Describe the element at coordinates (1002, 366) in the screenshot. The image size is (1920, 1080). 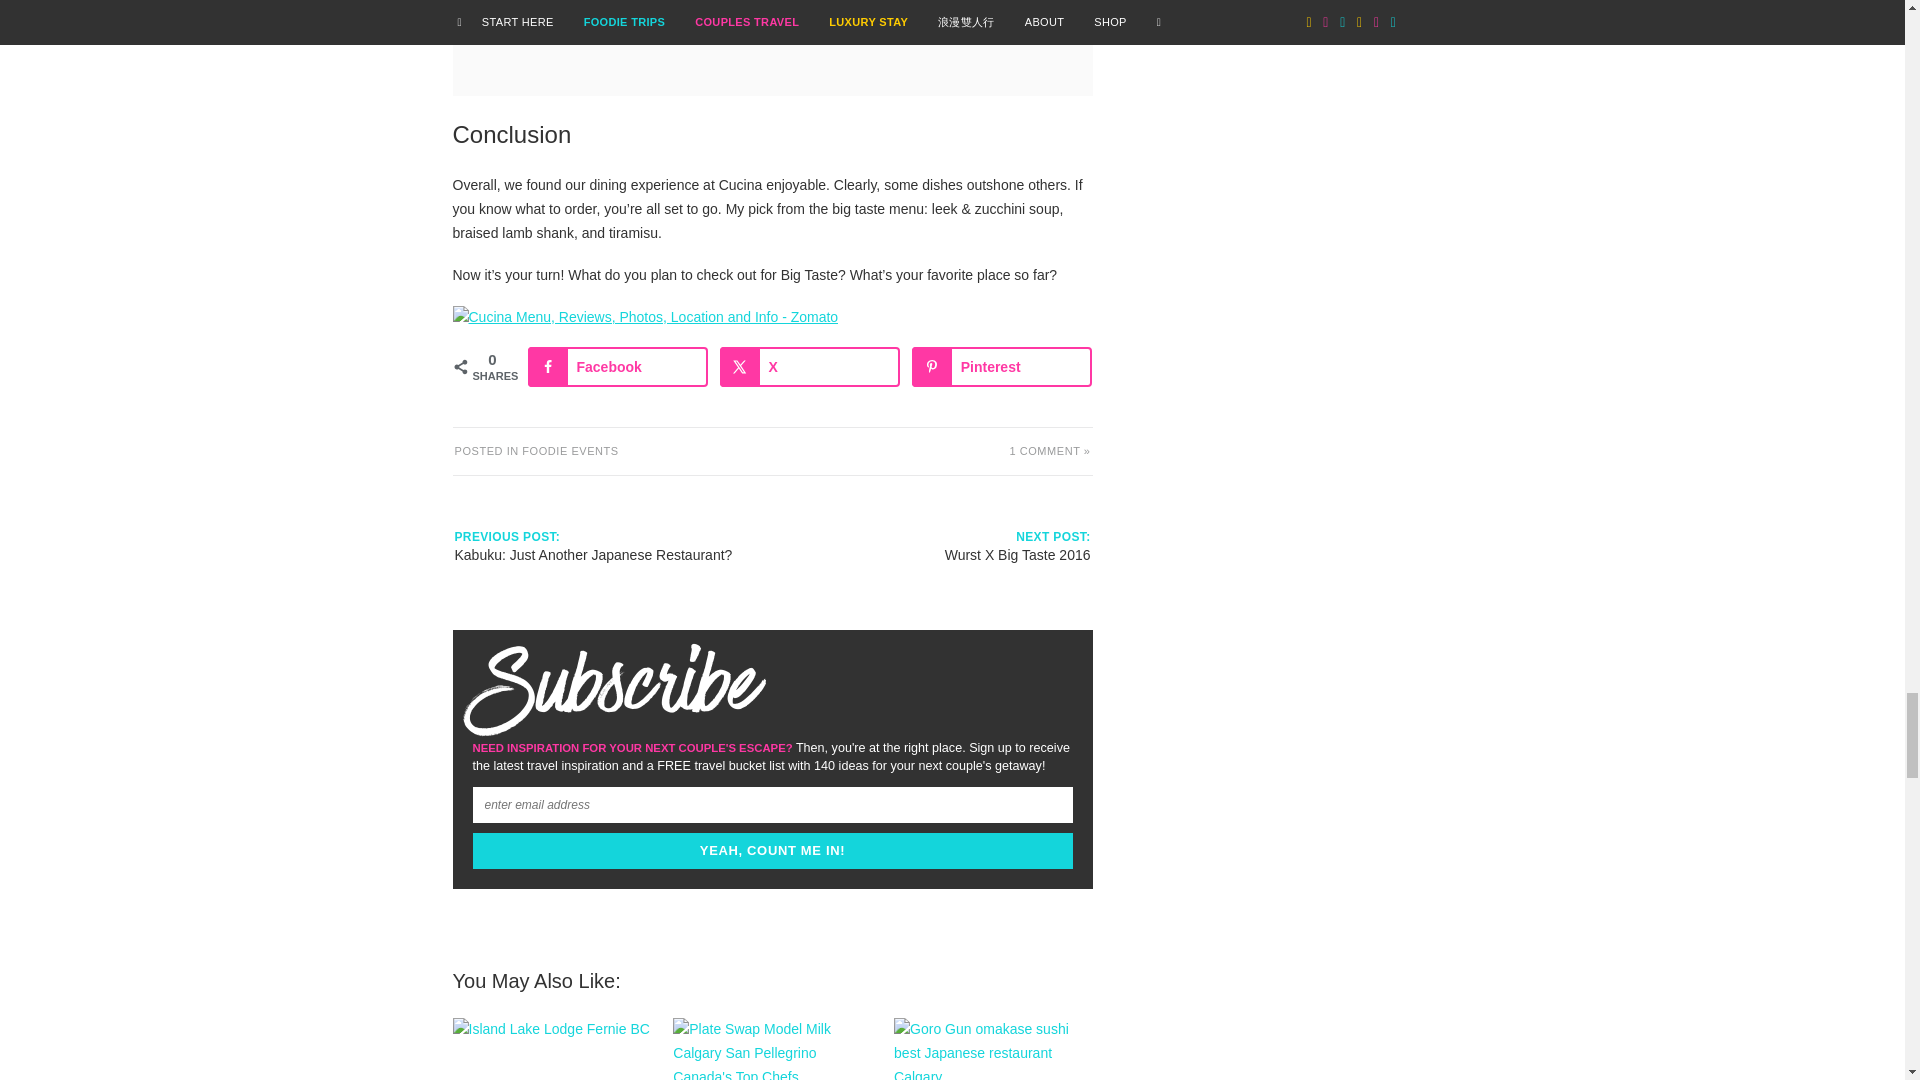
I see `Save to Pinterest` at that location.